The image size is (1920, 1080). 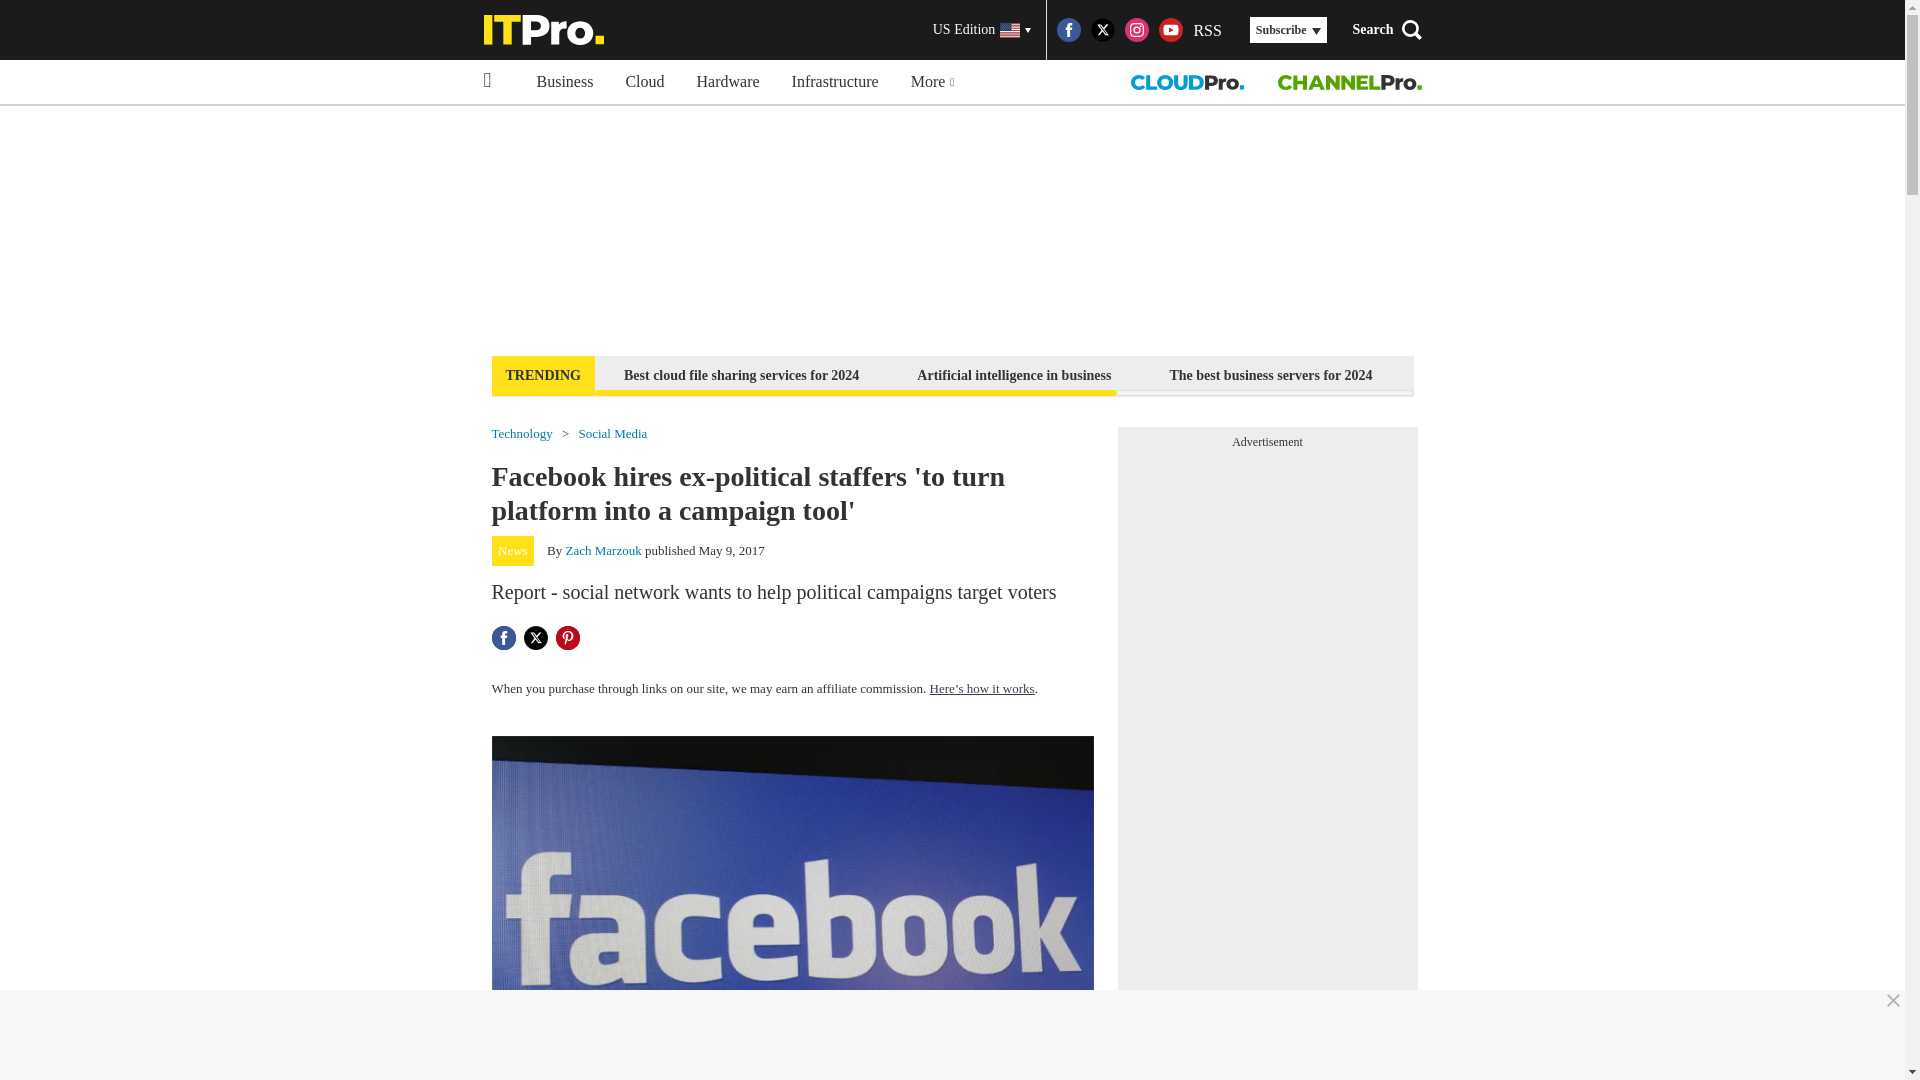 What do you see at coordinates (1014, 374) in the screenshot?
I see `Artificial intelligence in business` at bounding box center [1014, 374].